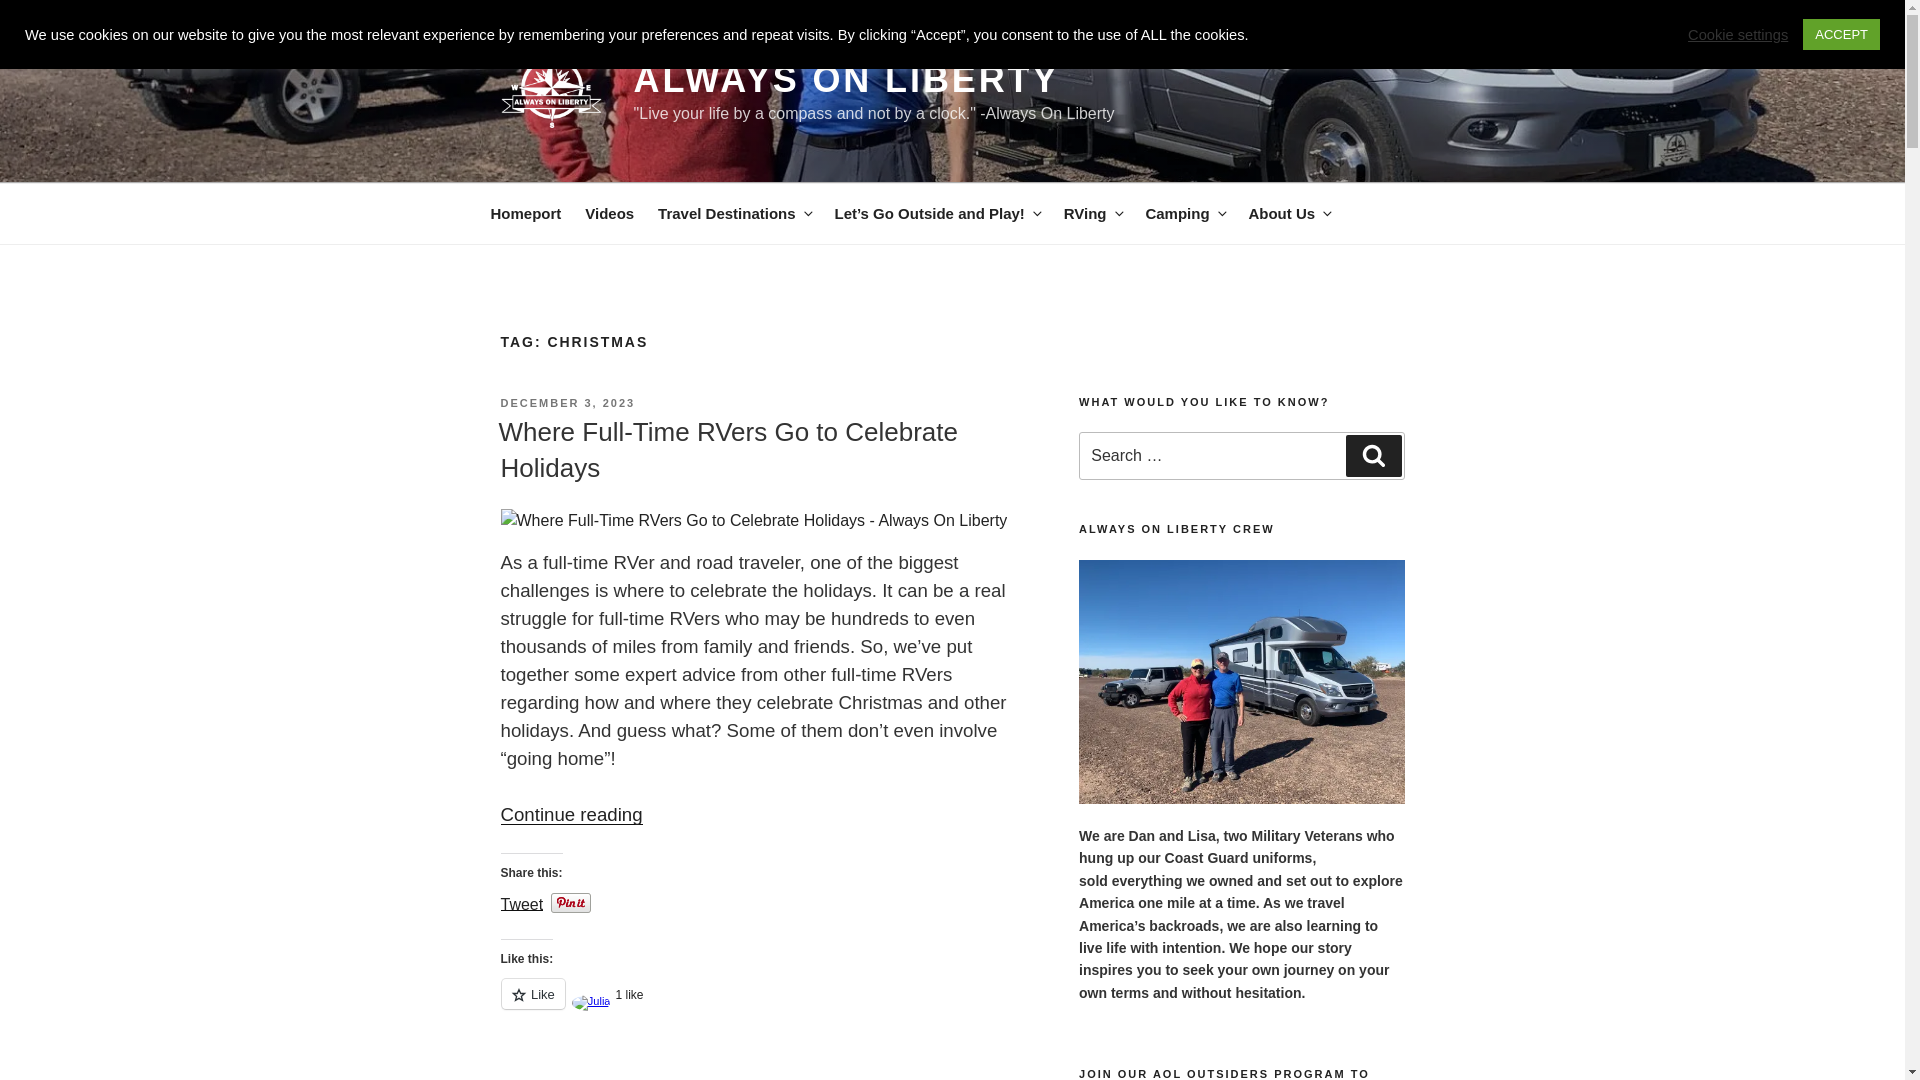  Describe the element at coordinates (1184, 214) in the screenshot. I see `Camping` at that location.